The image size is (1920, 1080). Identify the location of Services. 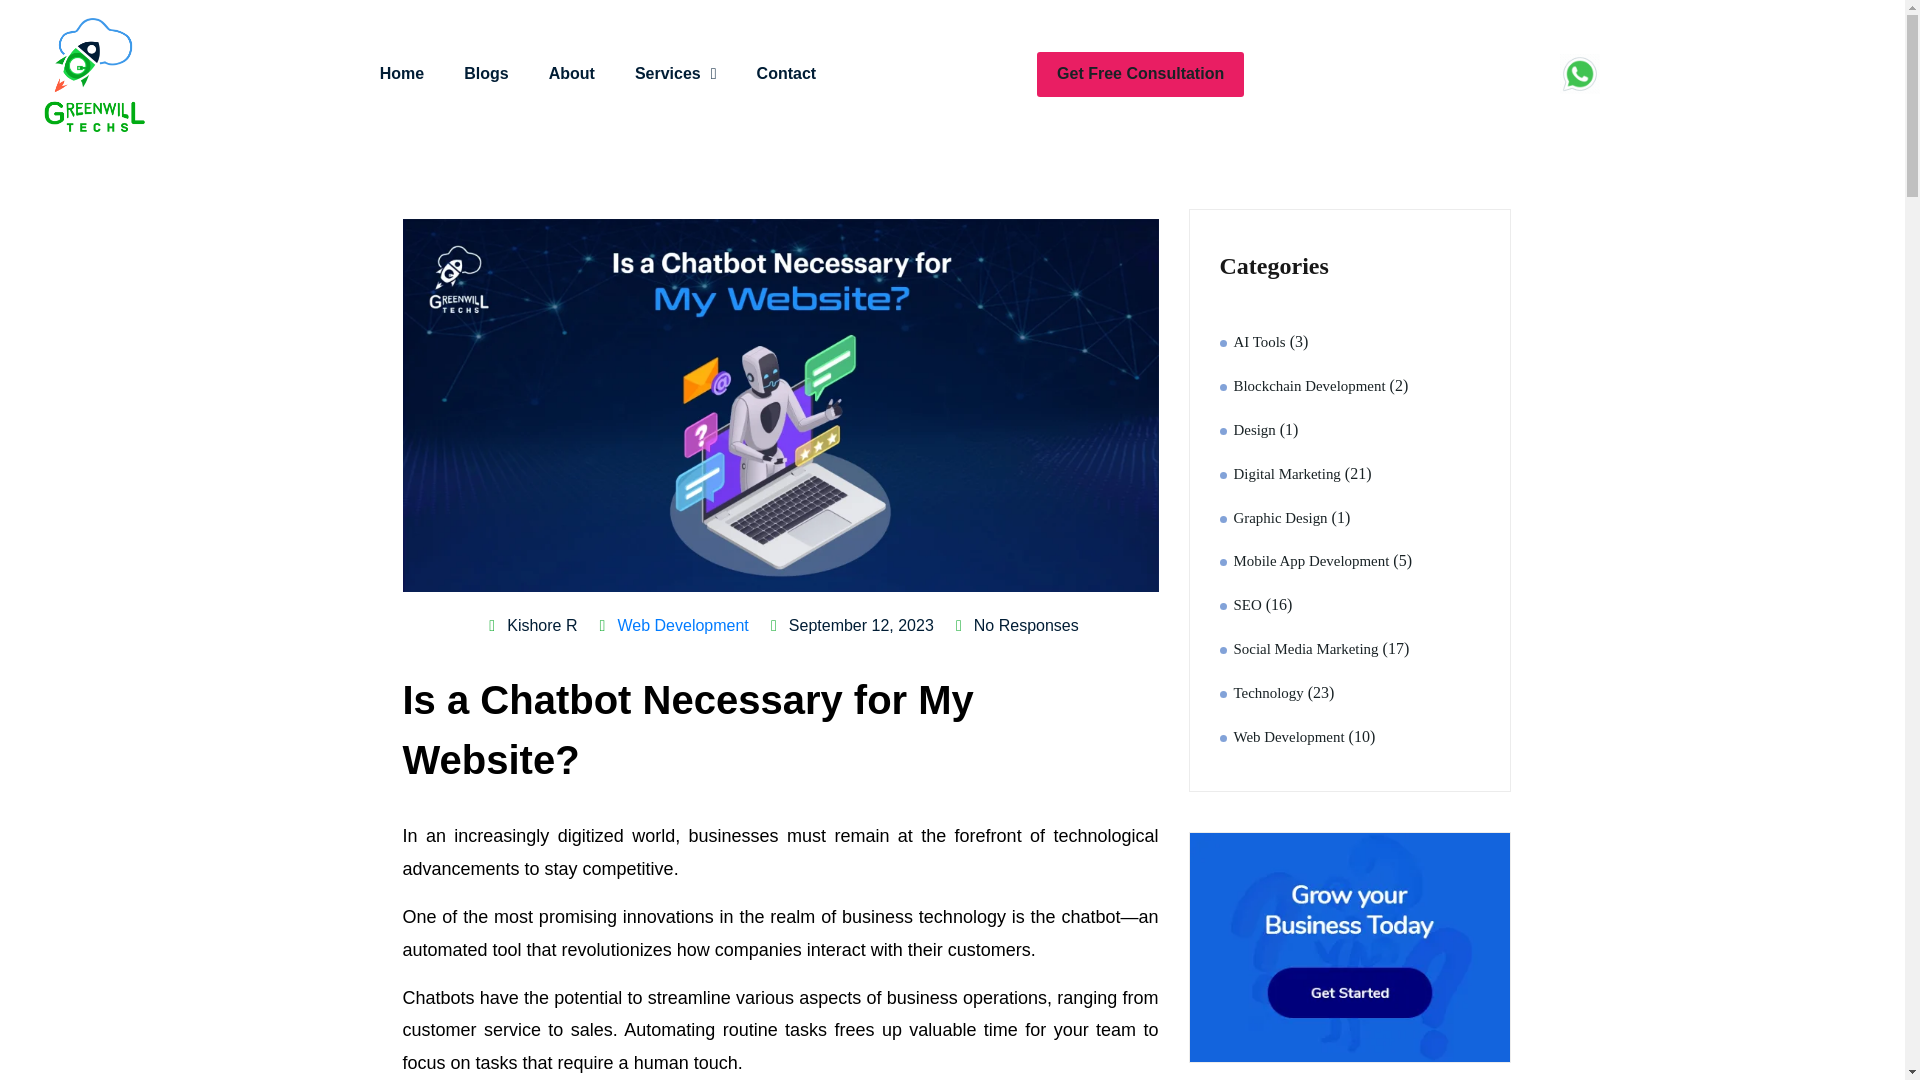
(676, 74).